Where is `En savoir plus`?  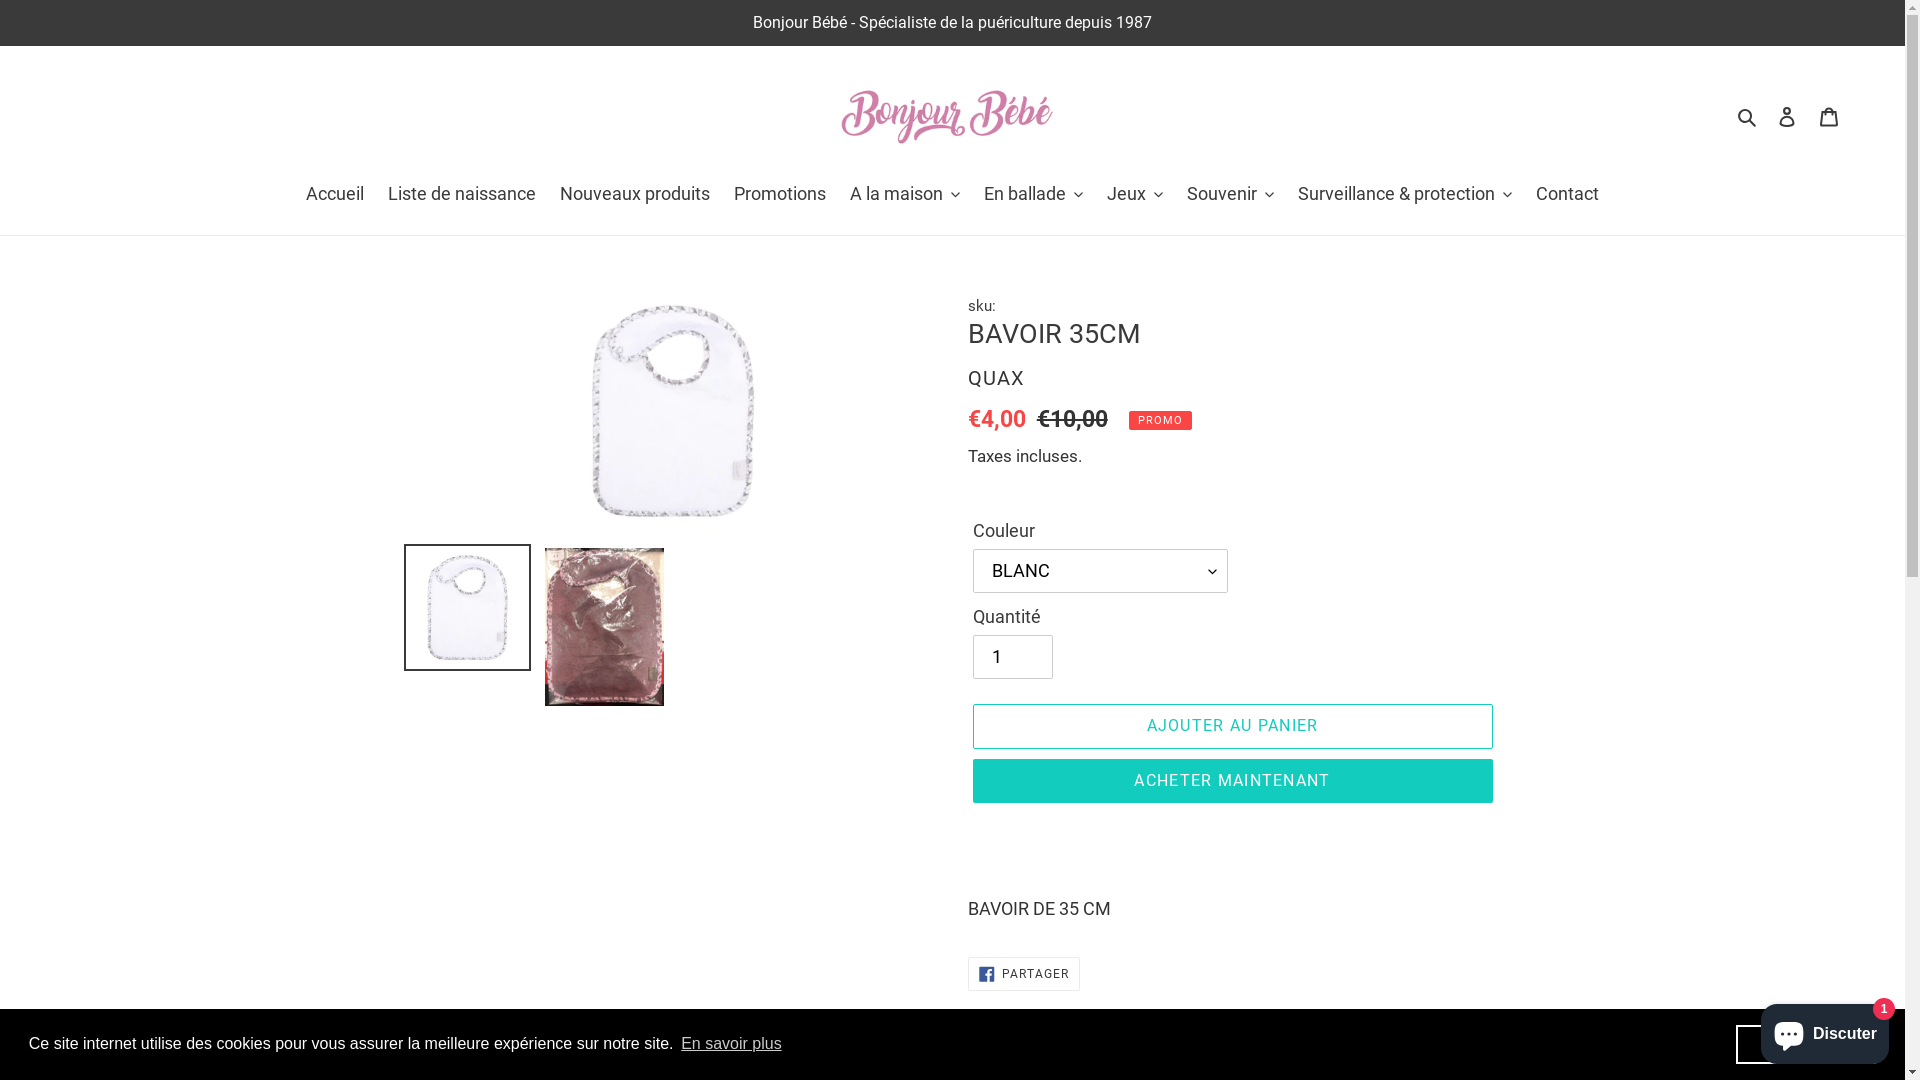 En savoir plus is located at coordinates (732, 1044).